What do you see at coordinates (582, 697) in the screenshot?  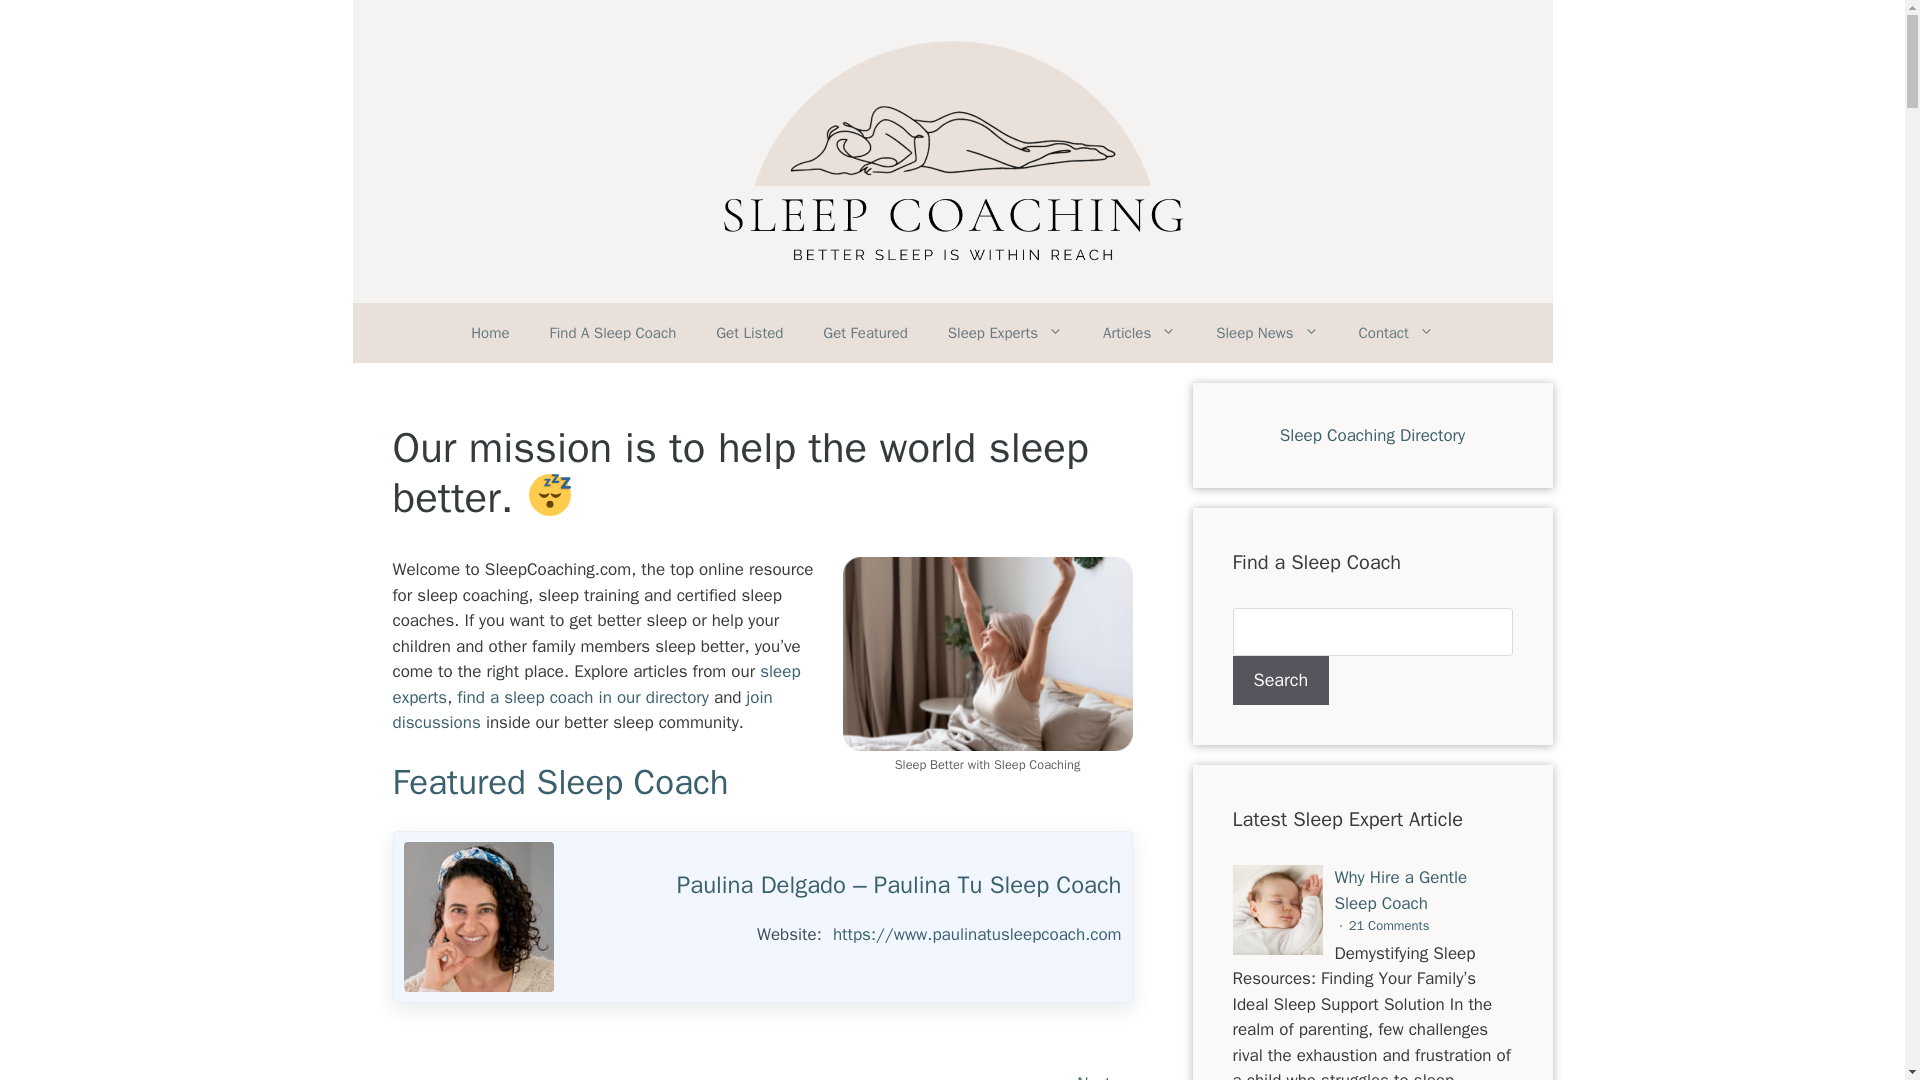 I see `find a sleep coach in our directory` at bounding box center [582, 697].